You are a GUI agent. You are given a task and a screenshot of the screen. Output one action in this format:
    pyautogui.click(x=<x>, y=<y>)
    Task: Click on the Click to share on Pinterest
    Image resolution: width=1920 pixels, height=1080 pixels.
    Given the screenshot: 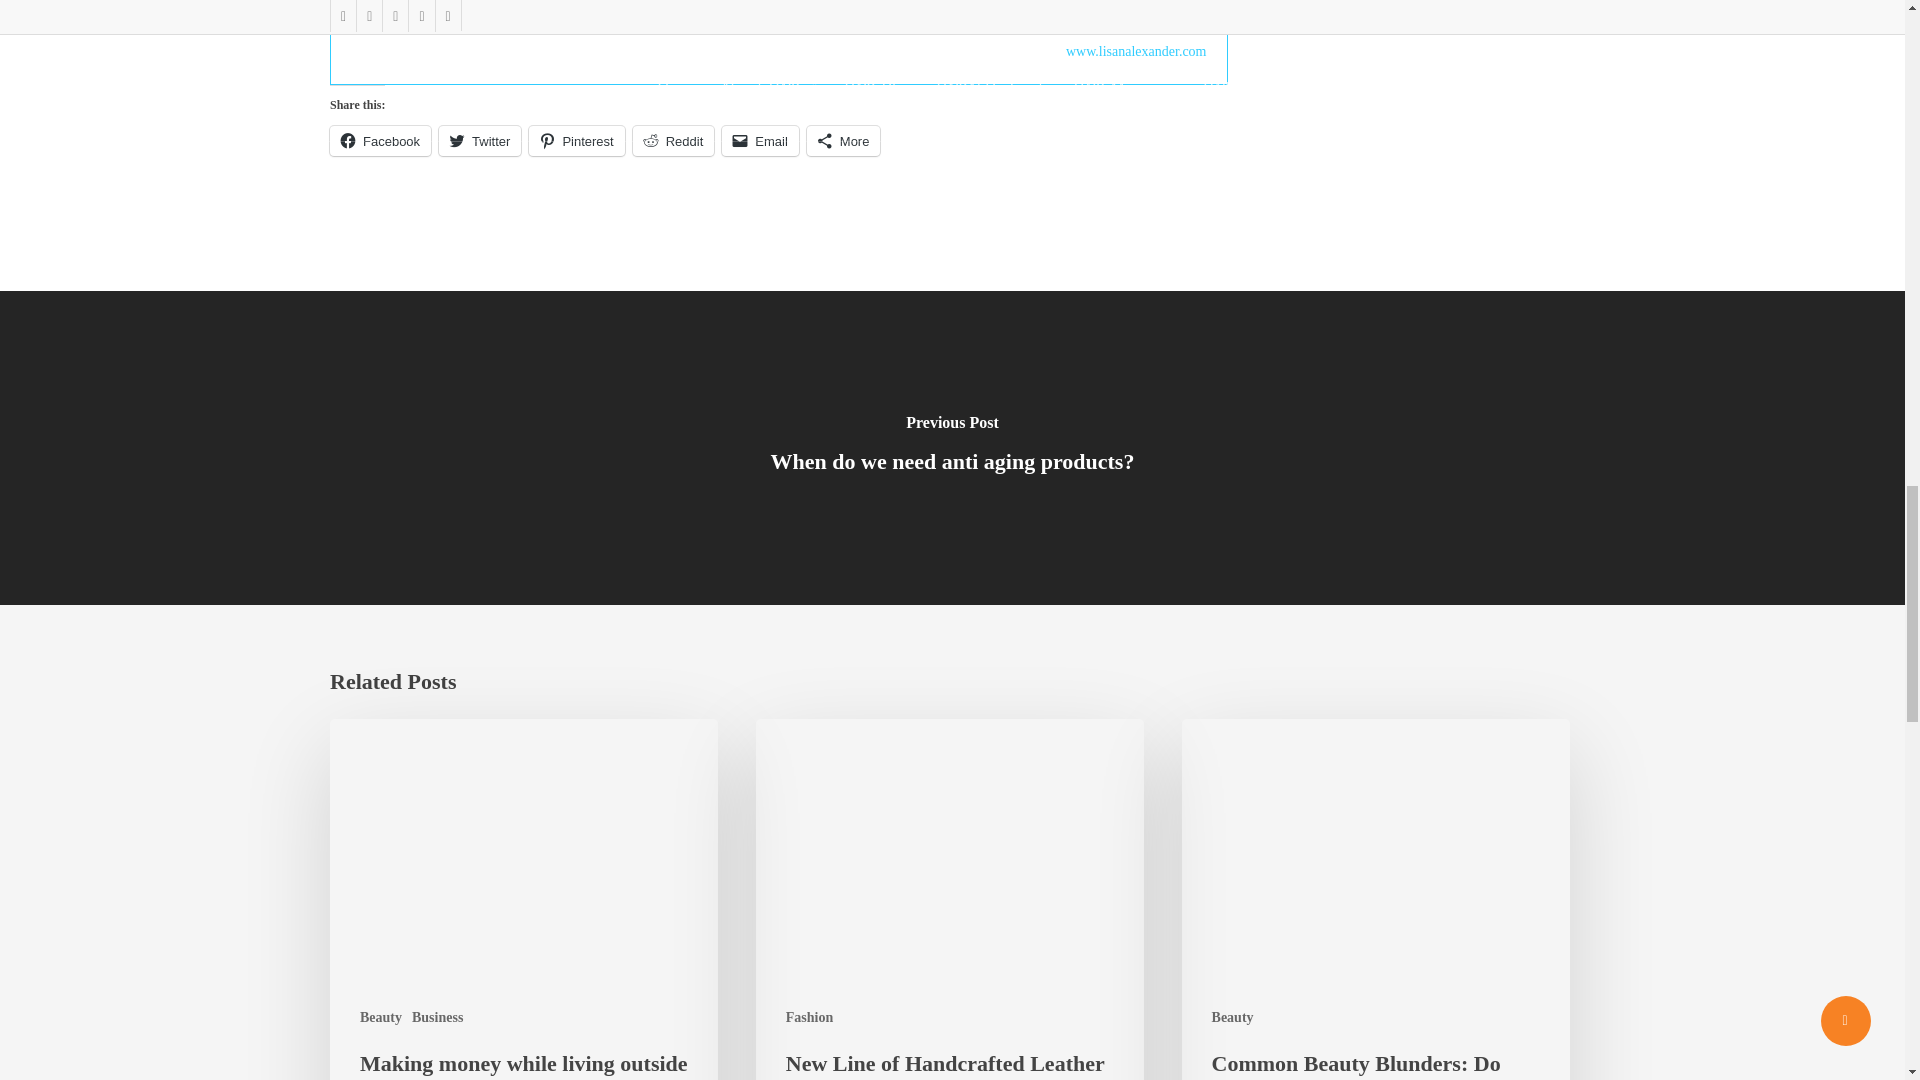 What is the action you would take?
    pyautogui.click(x=576, y=140)
    